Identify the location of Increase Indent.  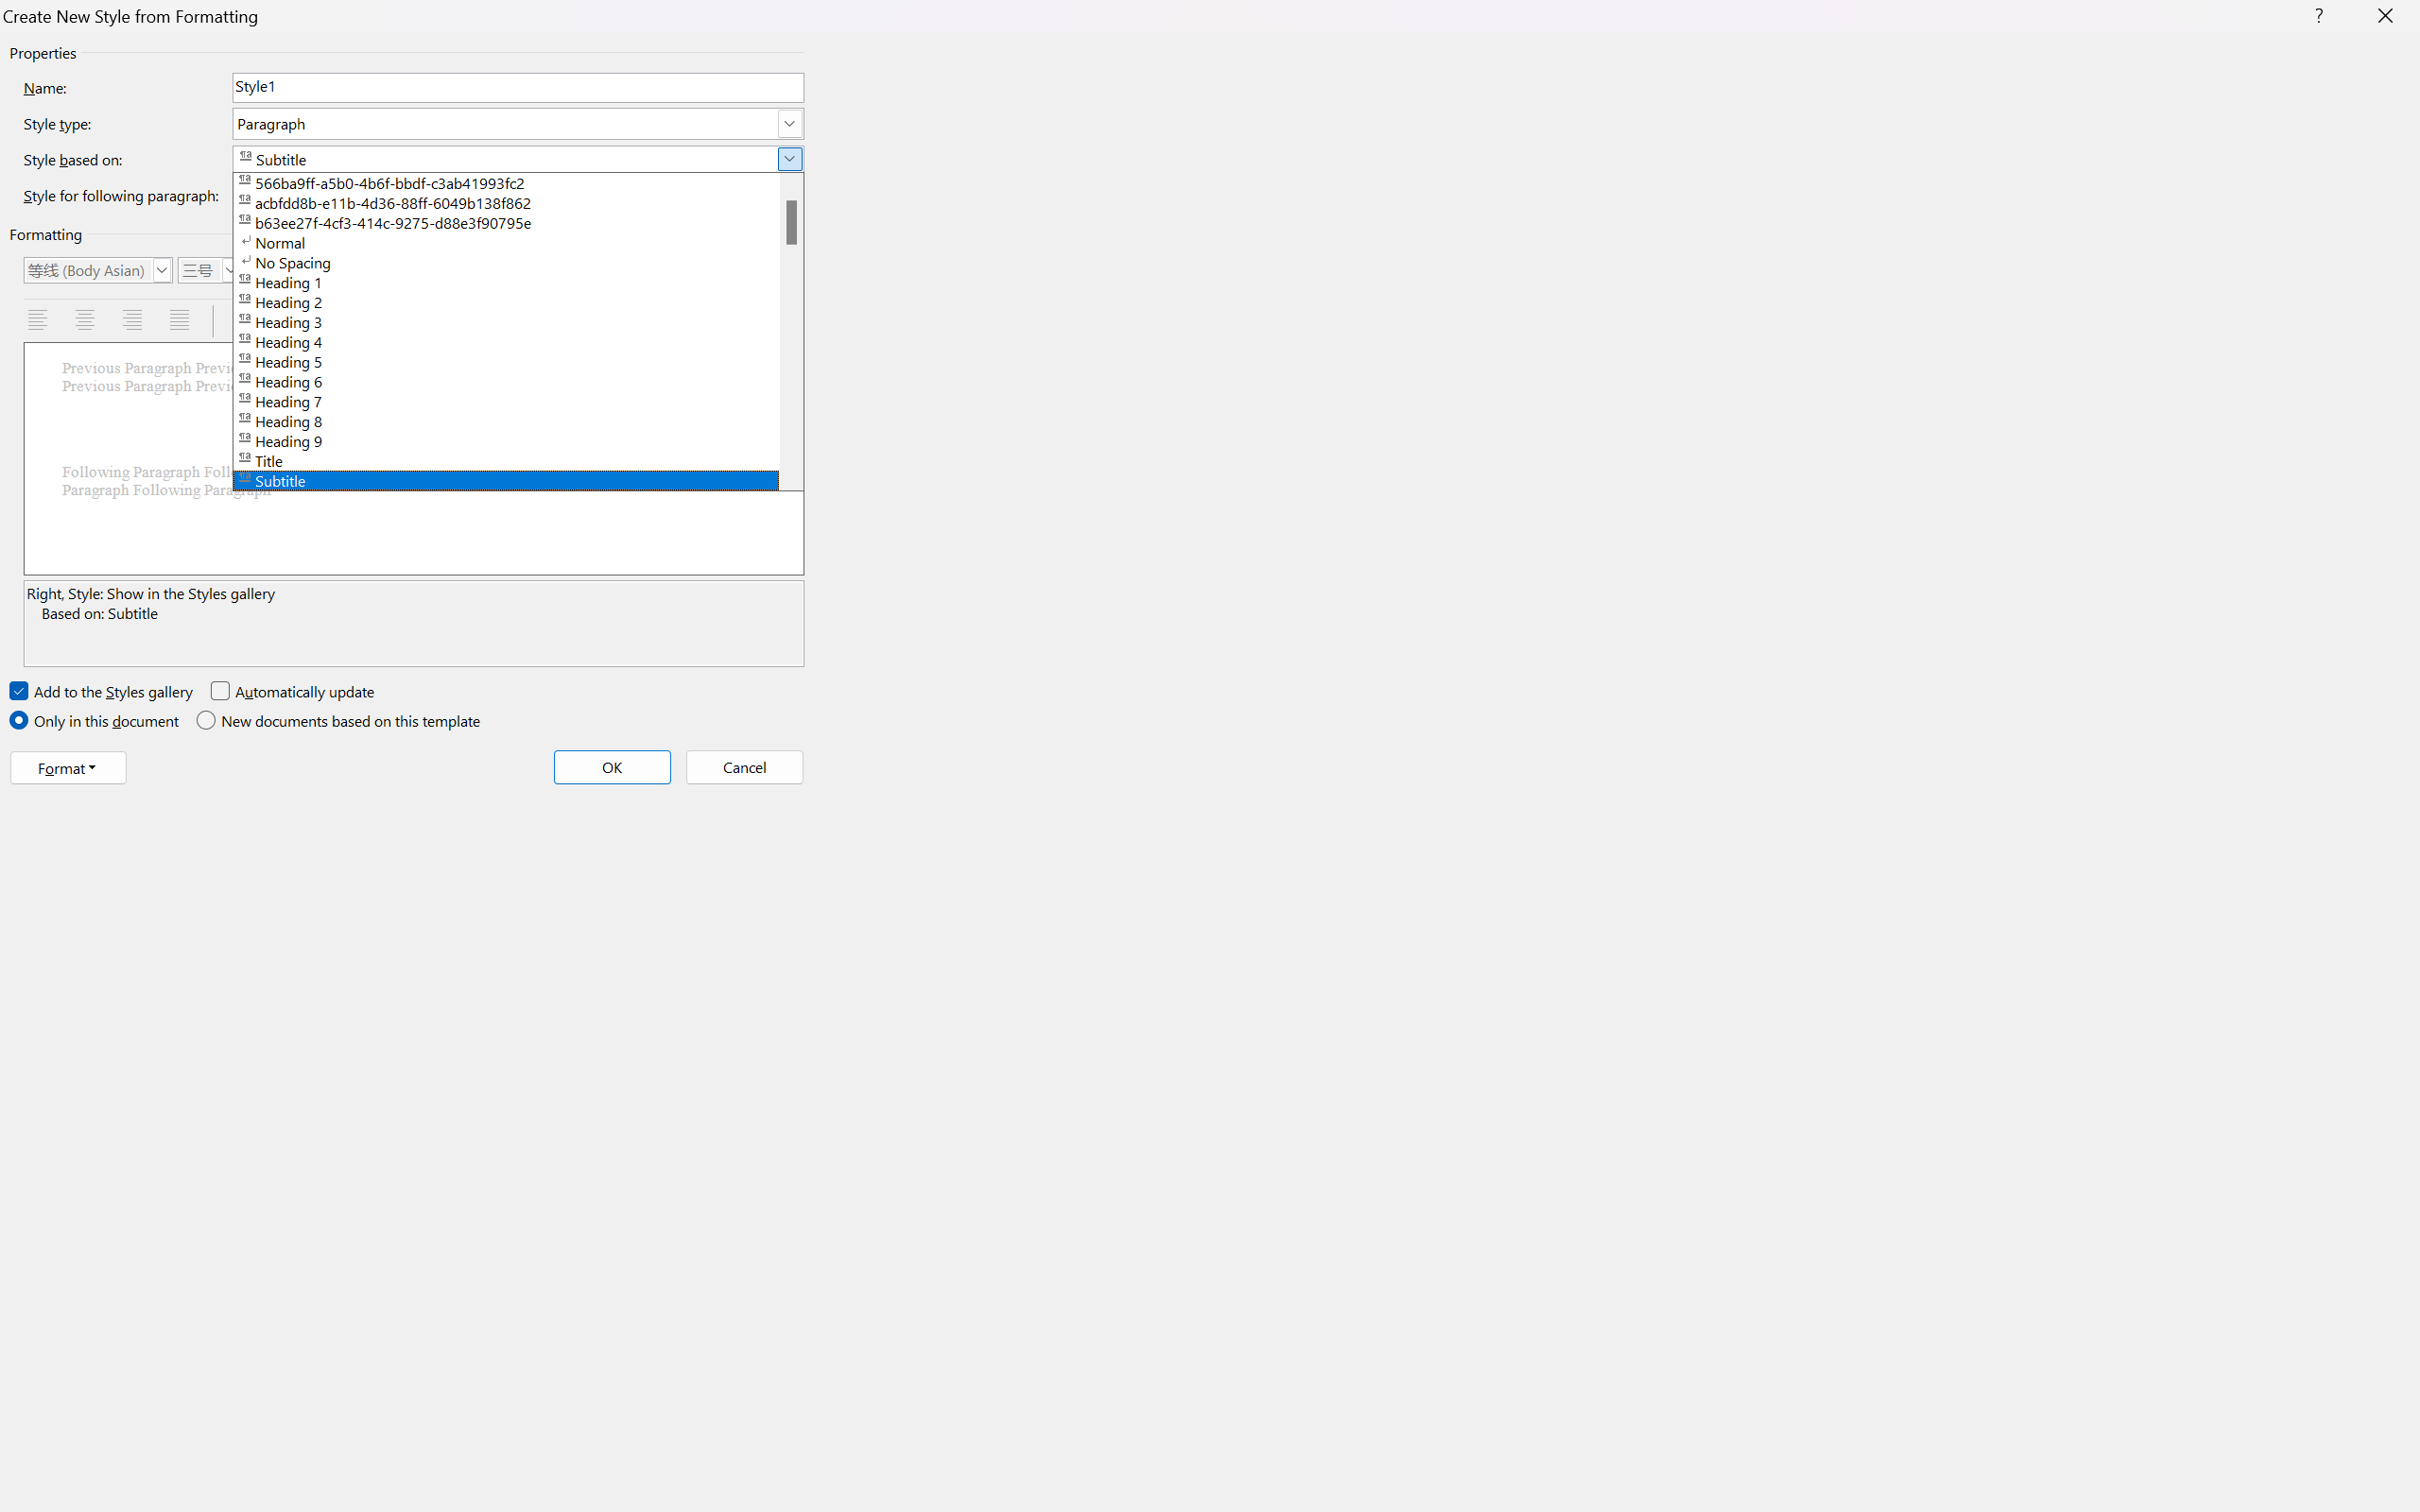
(582, 320).